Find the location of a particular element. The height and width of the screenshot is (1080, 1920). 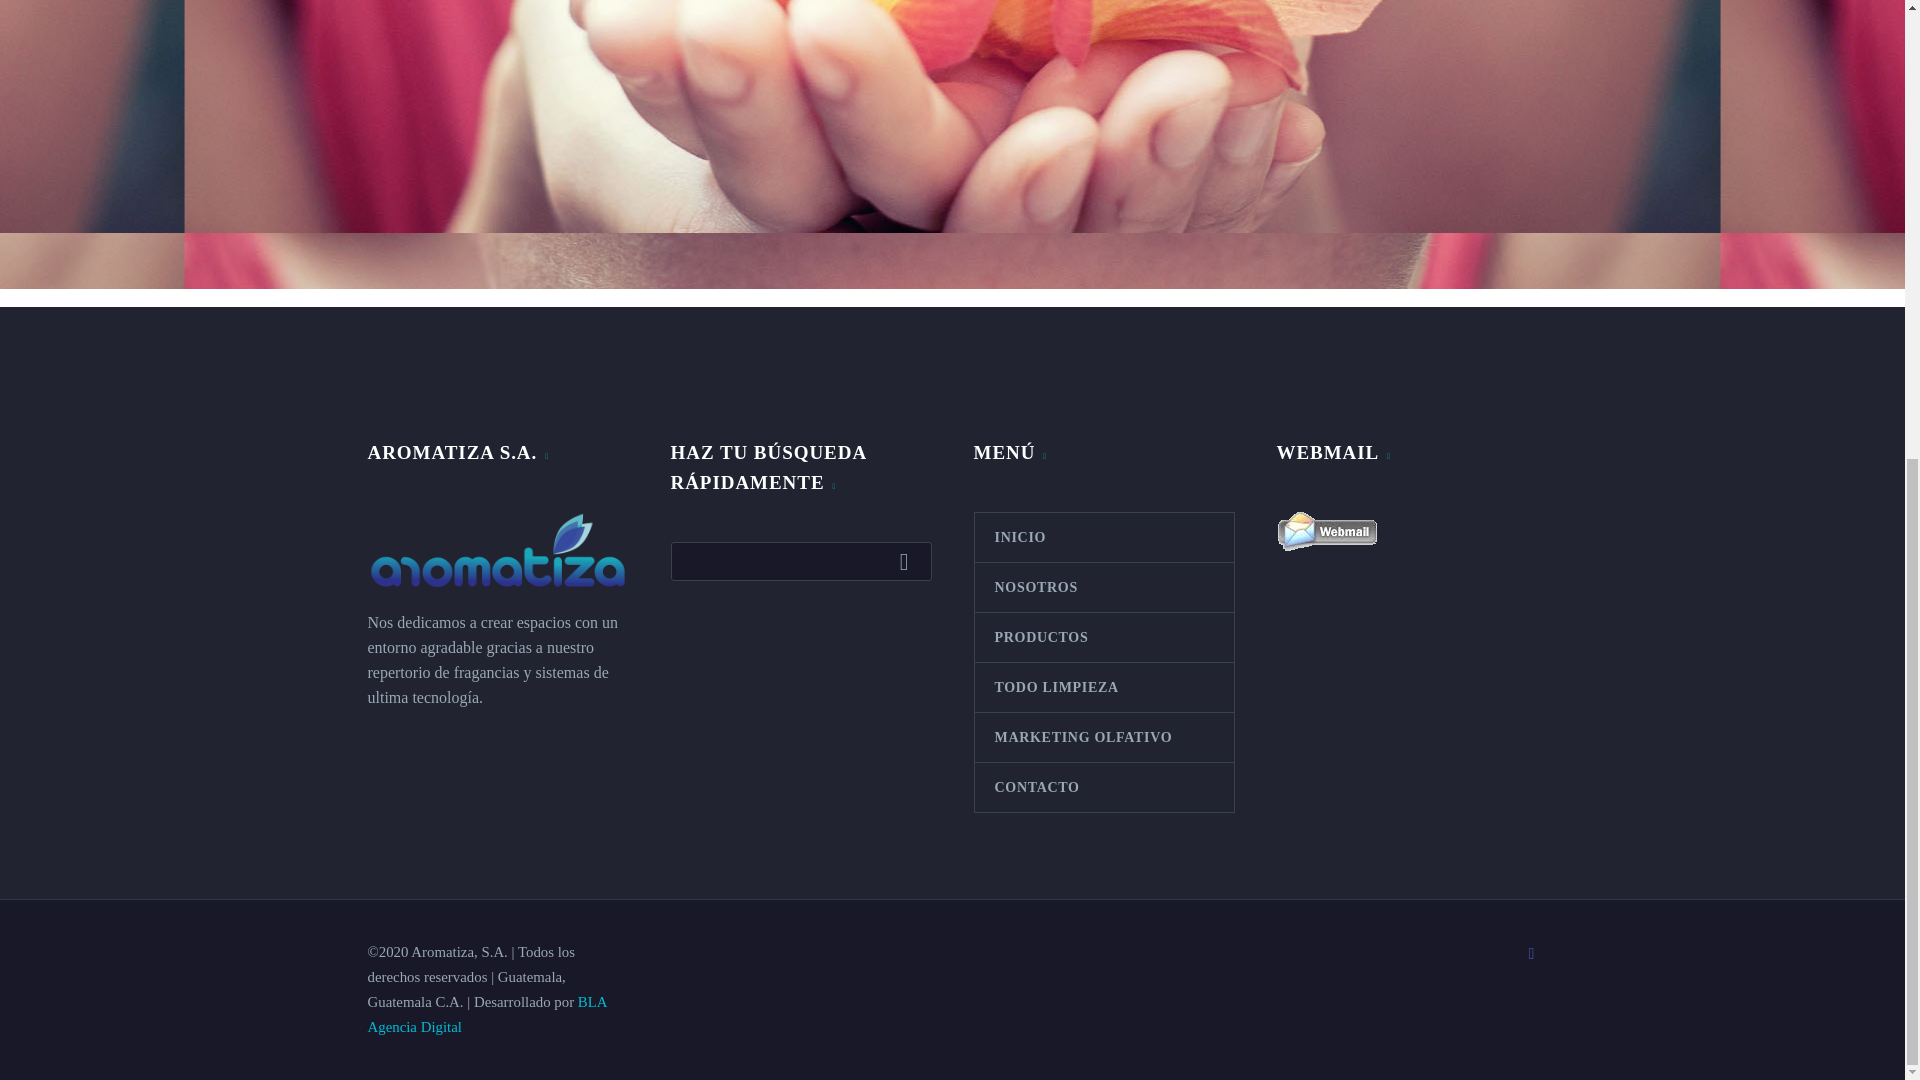

TODO LIMPIEZA is located at coordinates (1102, 687).